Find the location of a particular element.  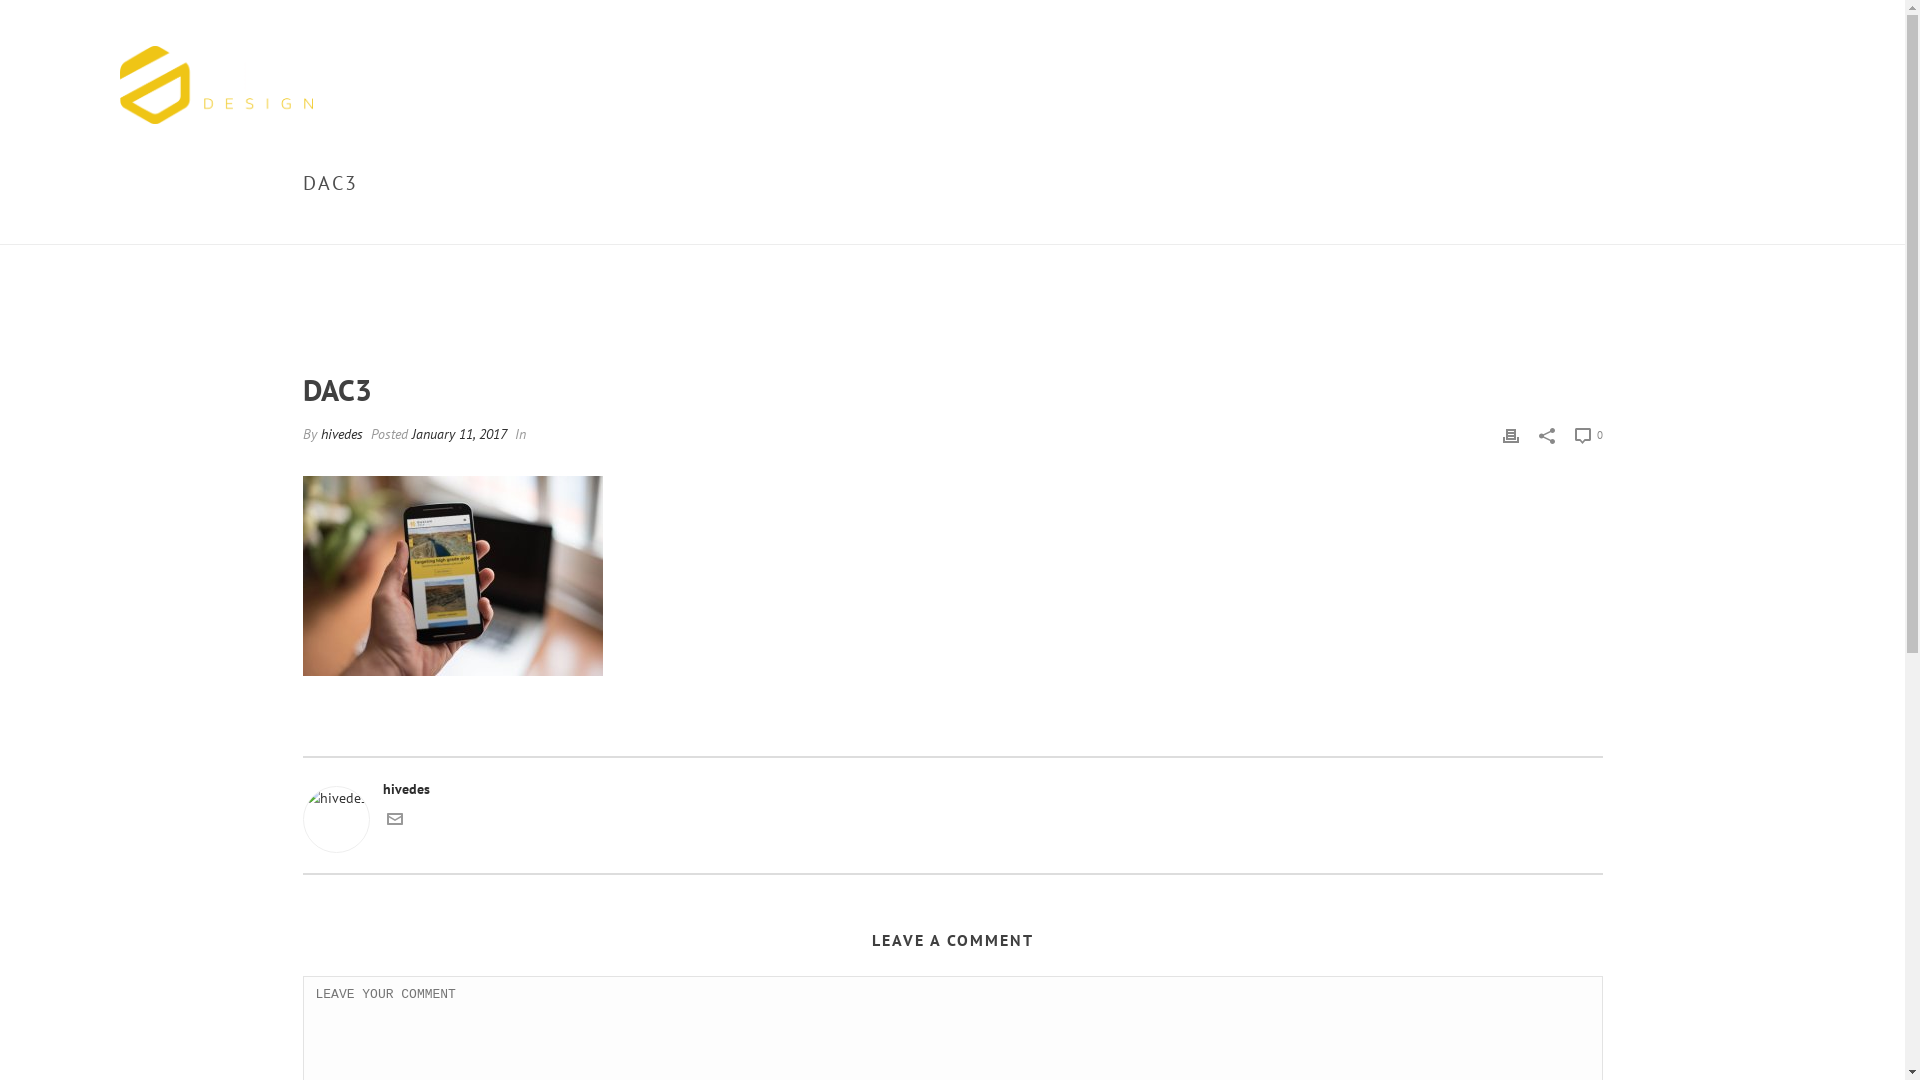

Get in touch with me via email is located at coordinates (394, 822).